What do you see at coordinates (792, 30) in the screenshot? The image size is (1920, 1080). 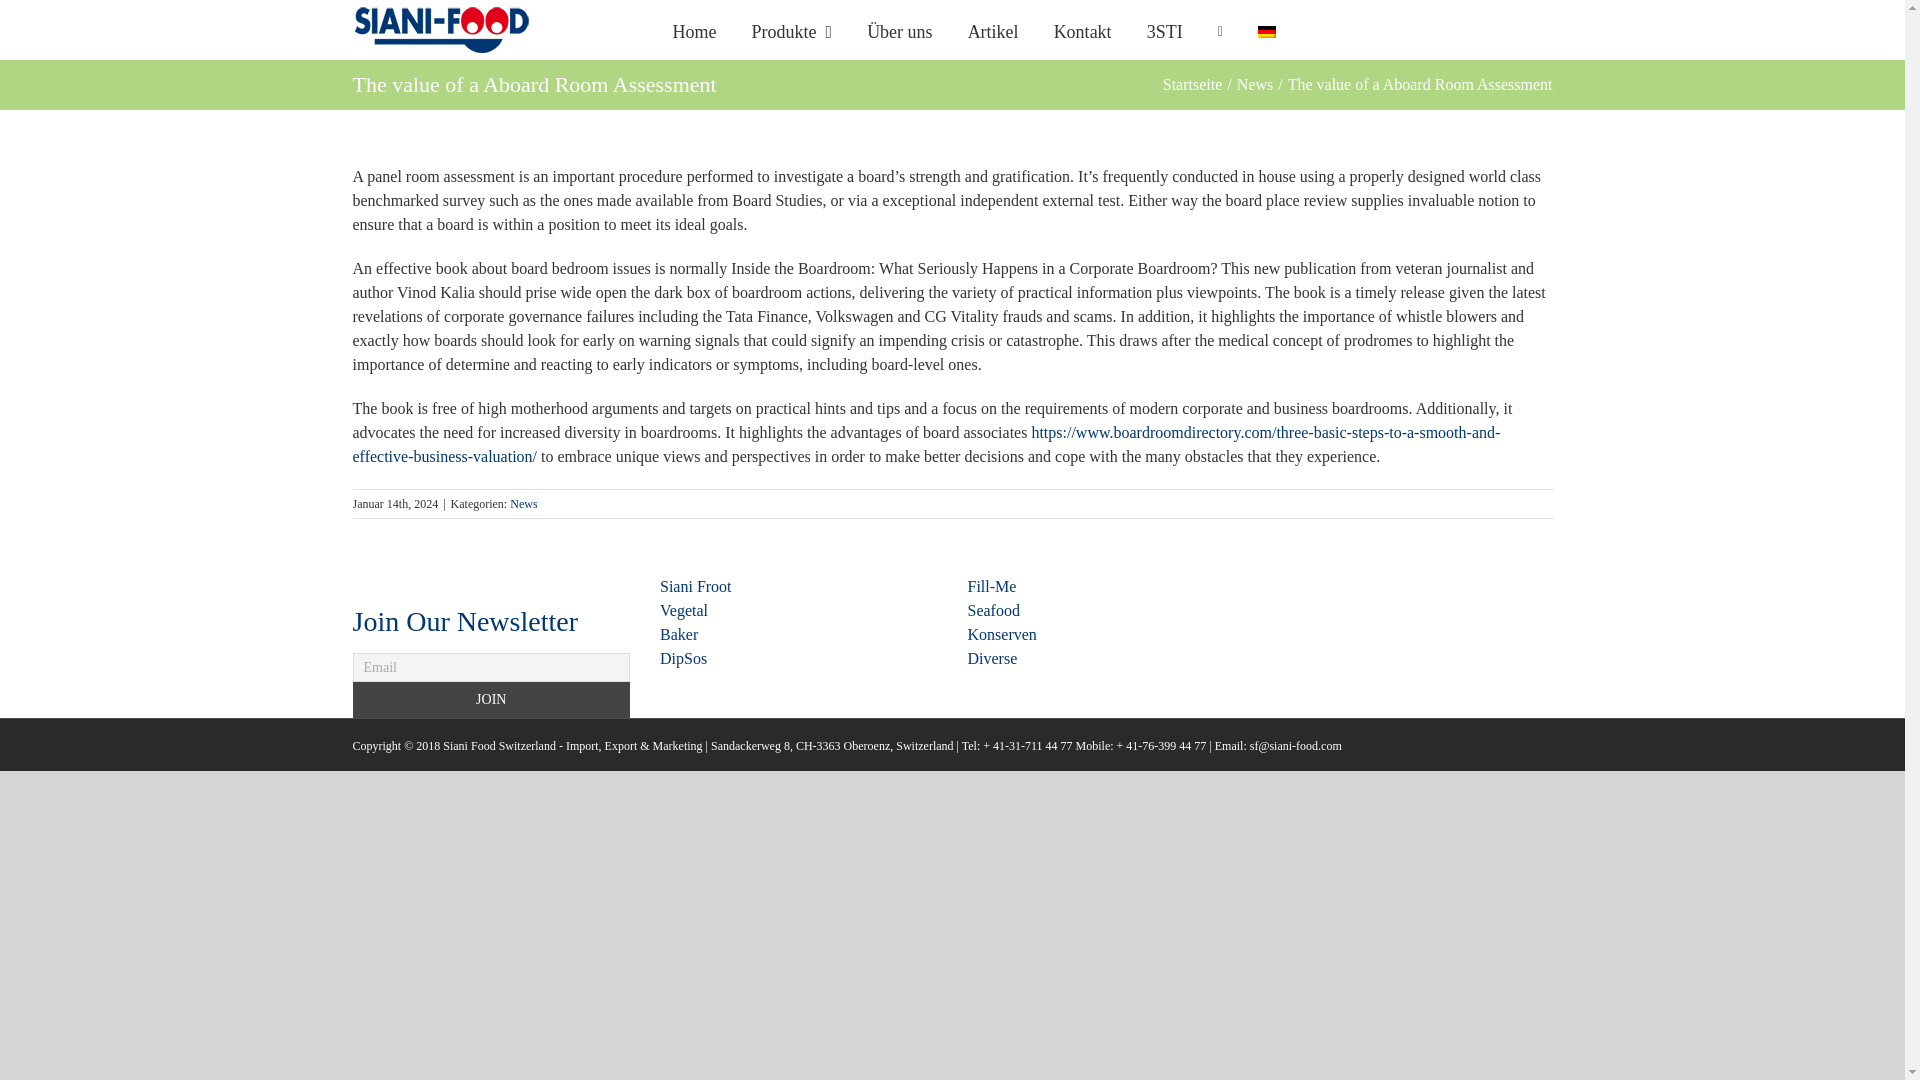 I see `Produkte` at bounding box center [792, 30].